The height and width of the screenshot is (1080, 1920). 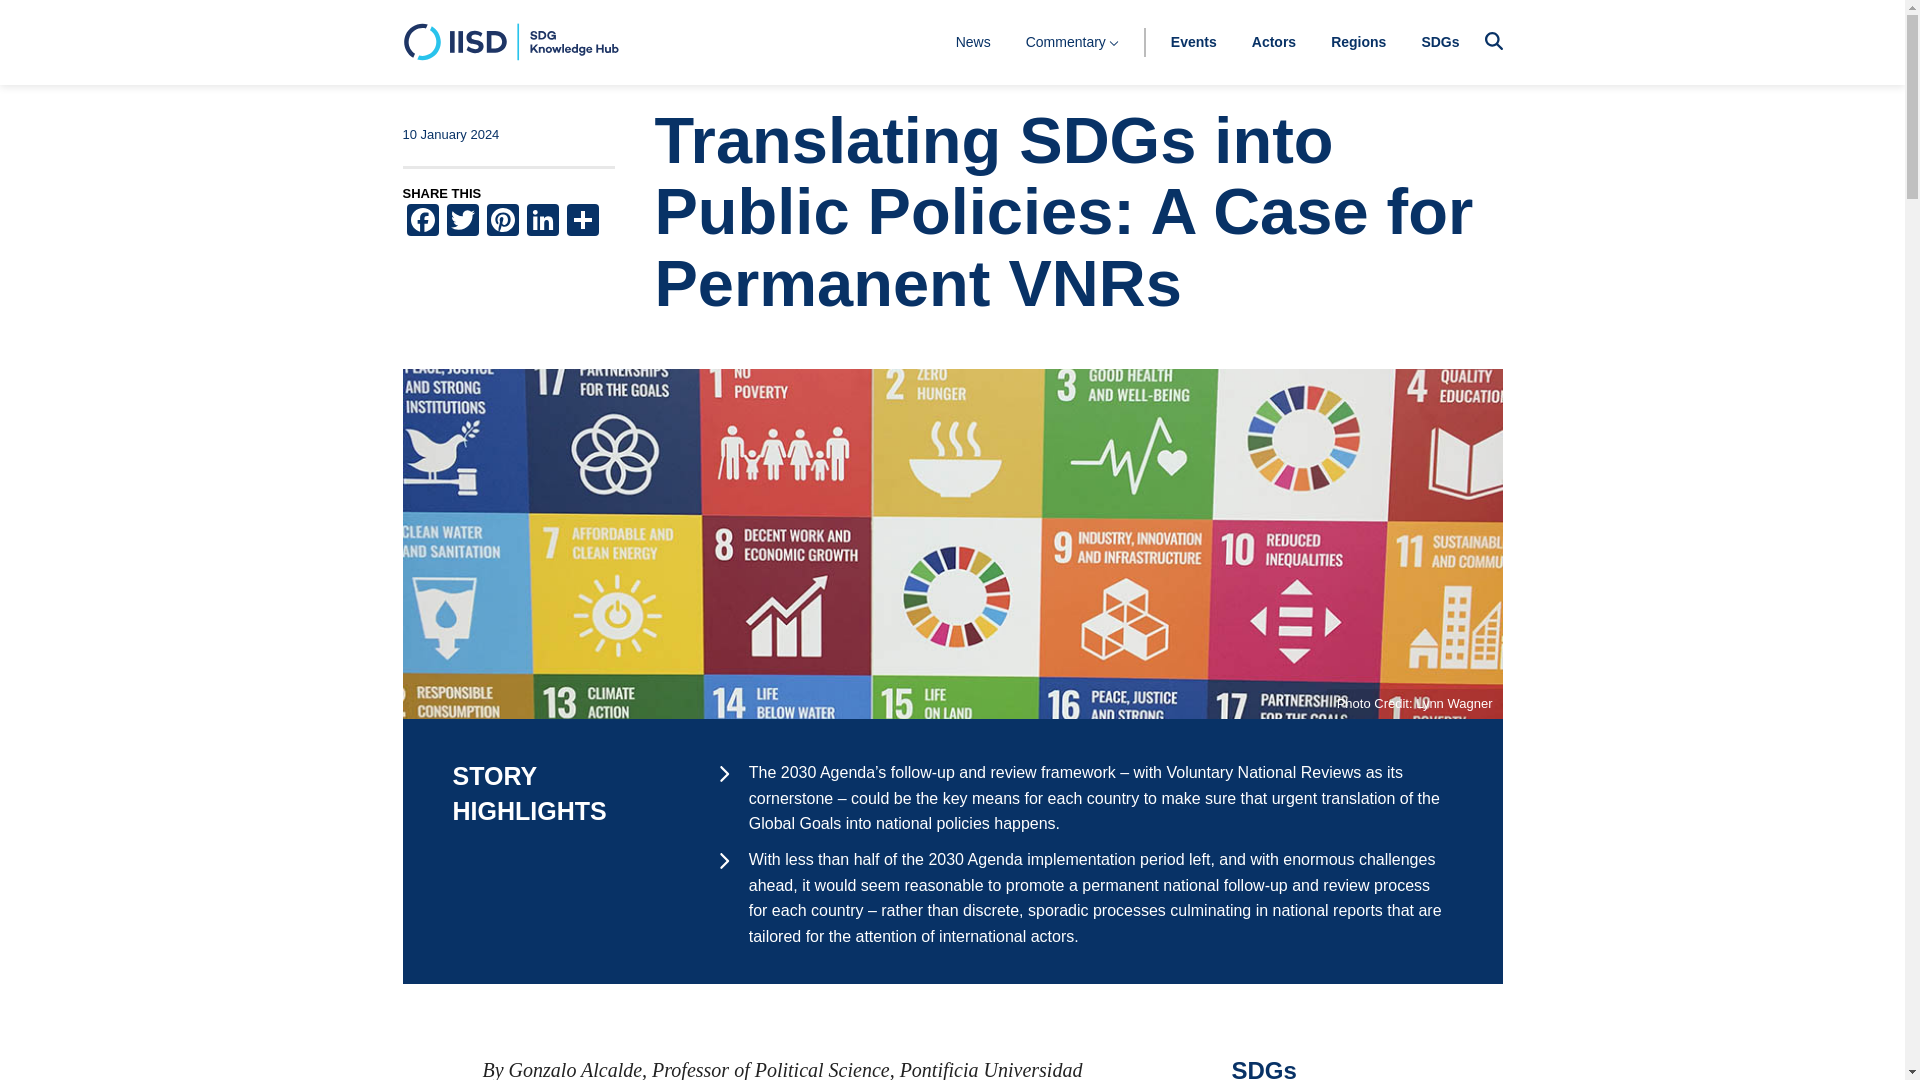 What do you see at coordinates (461, 222) in the screenshot?
I see `Twitter` at bounding box center [461, 222].